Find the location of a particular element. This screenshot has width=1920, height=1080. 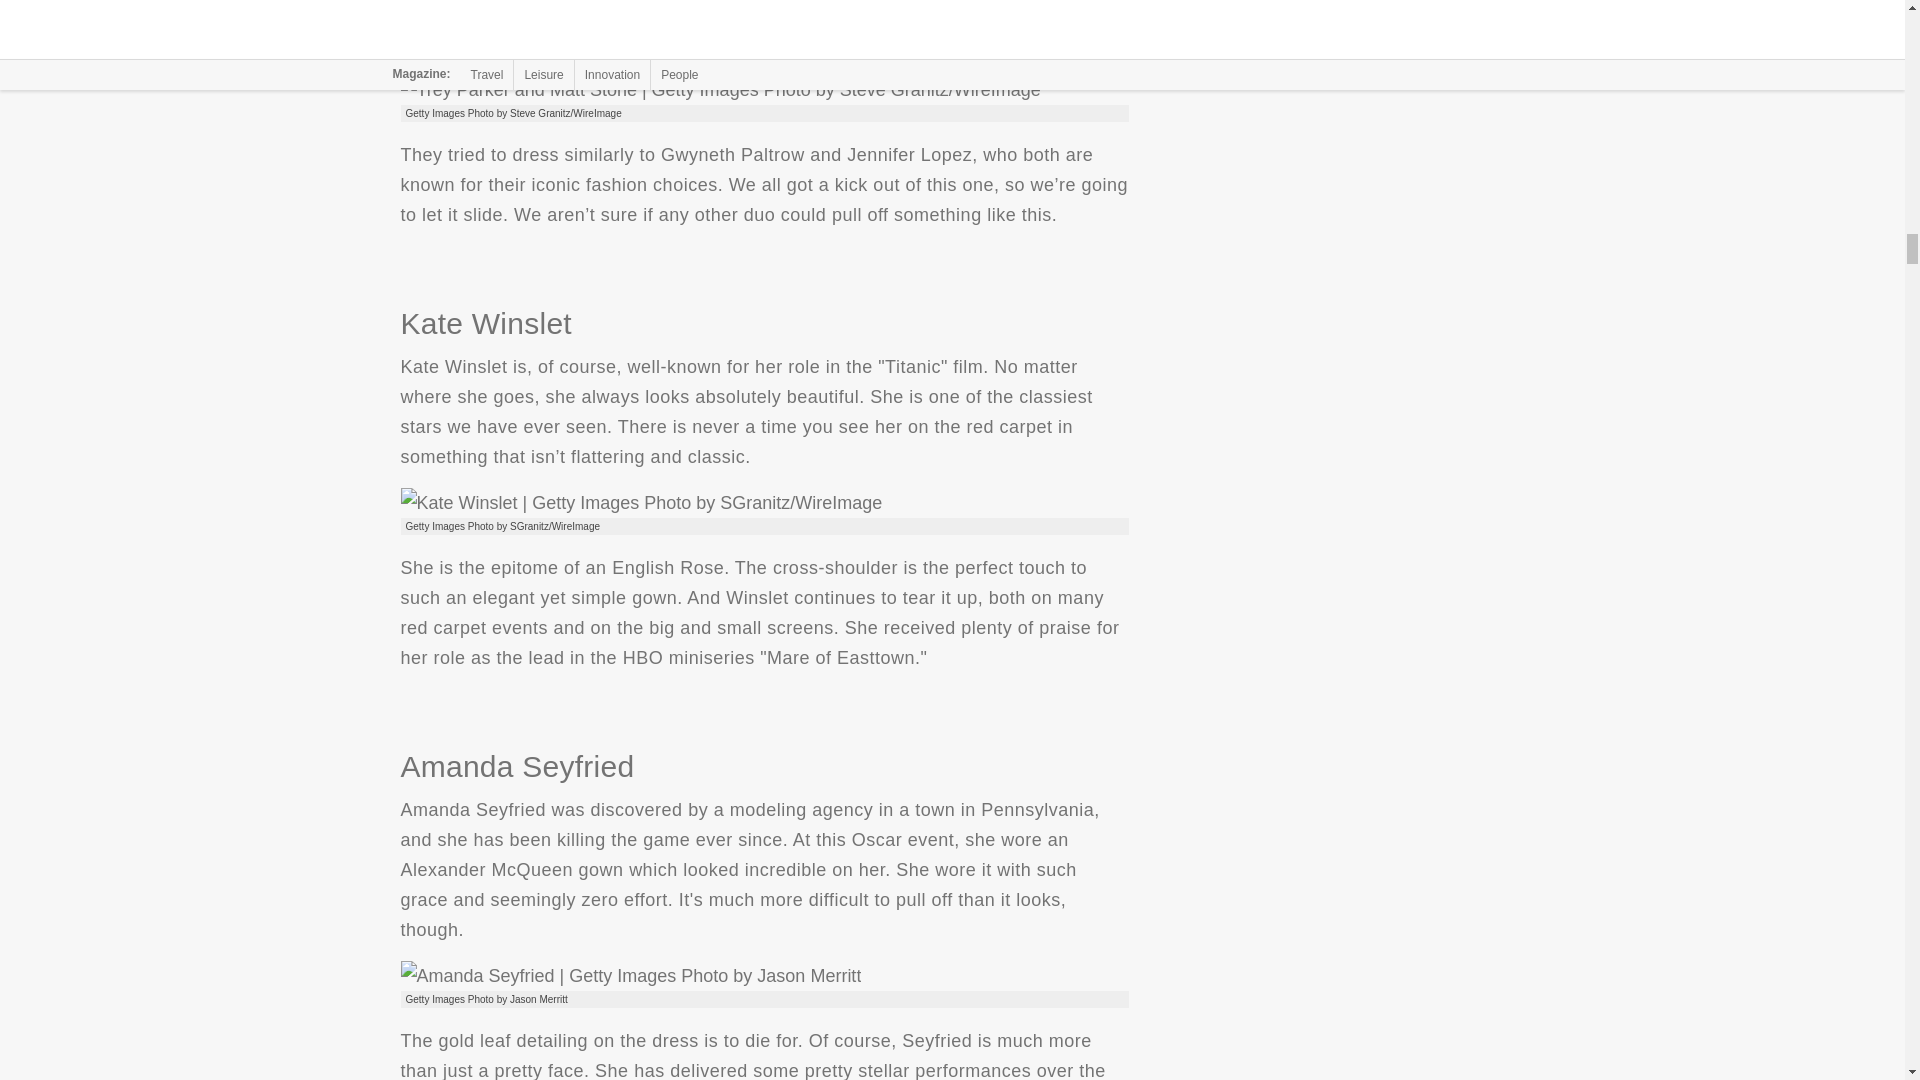

Kate Winslet is located at coordinates (640, 503).